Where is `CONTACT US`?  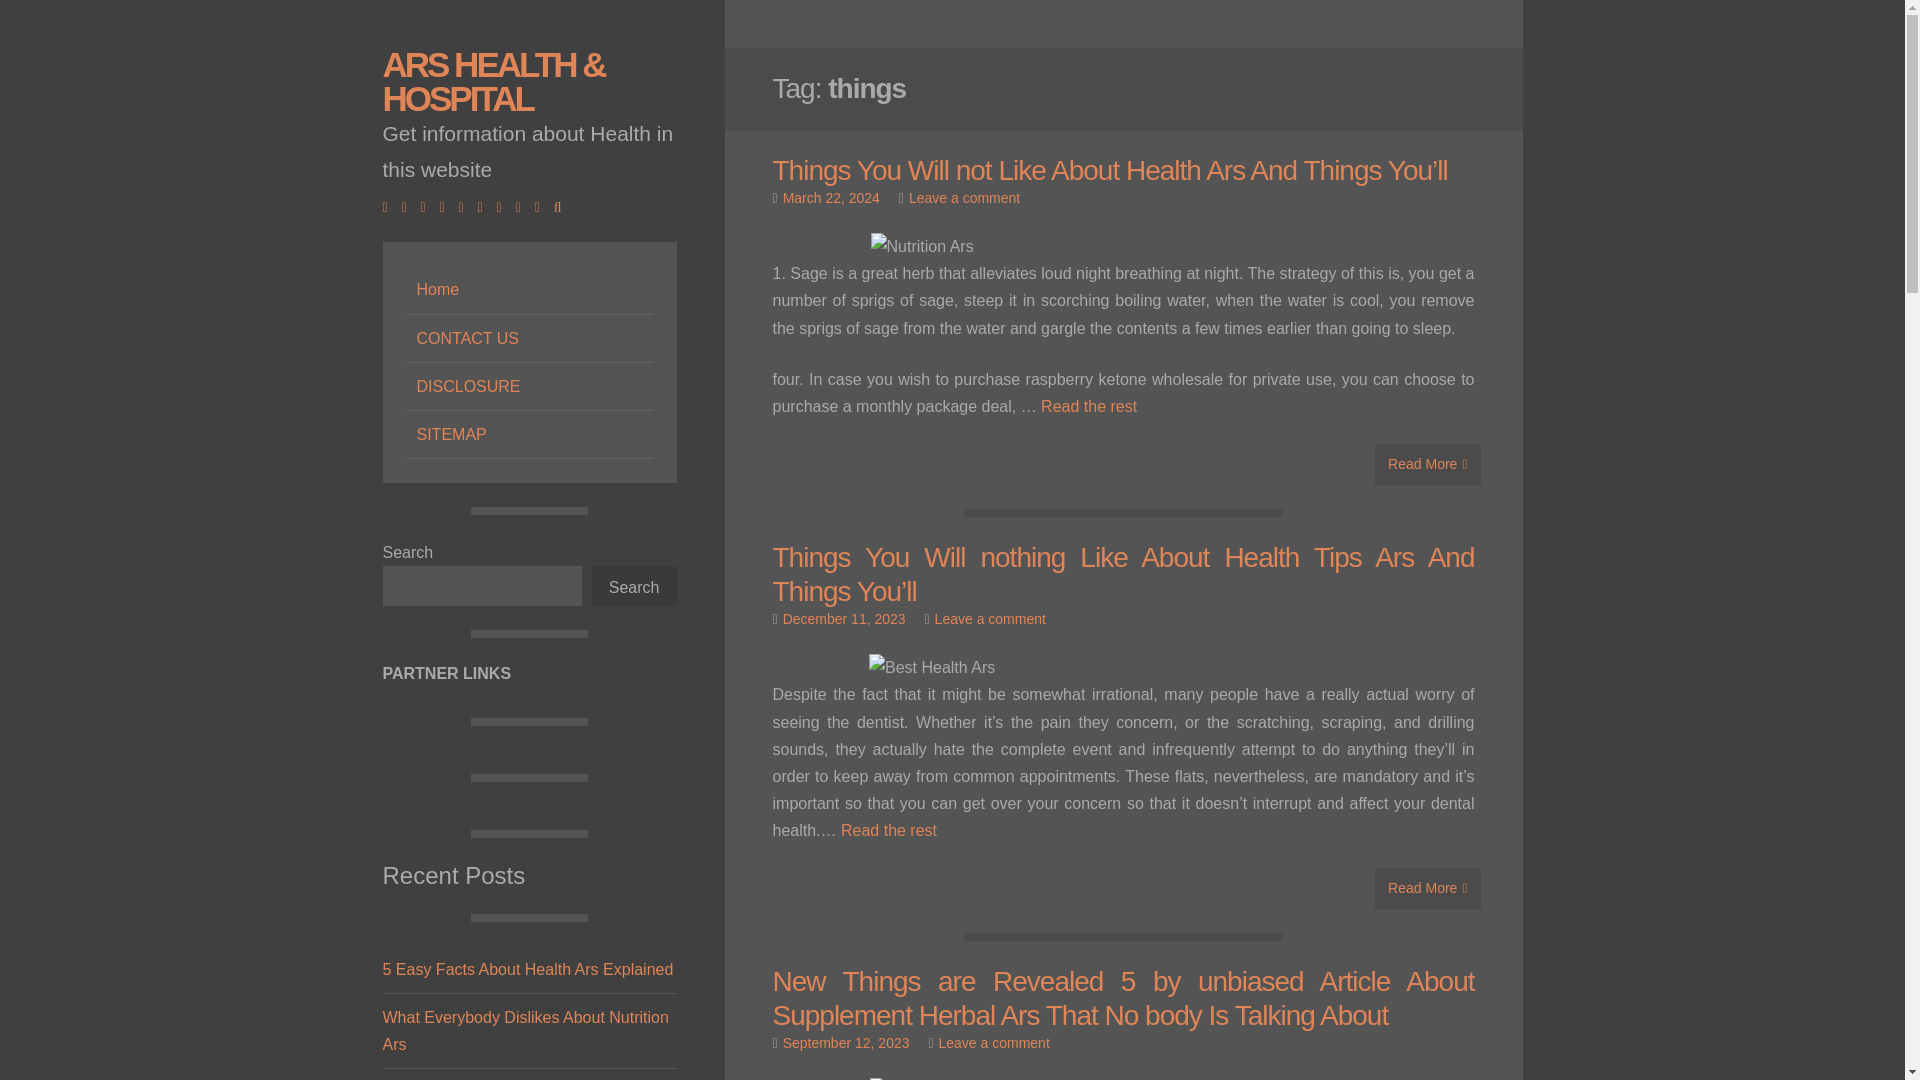
CONTACT US is located at coordinates (528, 338).